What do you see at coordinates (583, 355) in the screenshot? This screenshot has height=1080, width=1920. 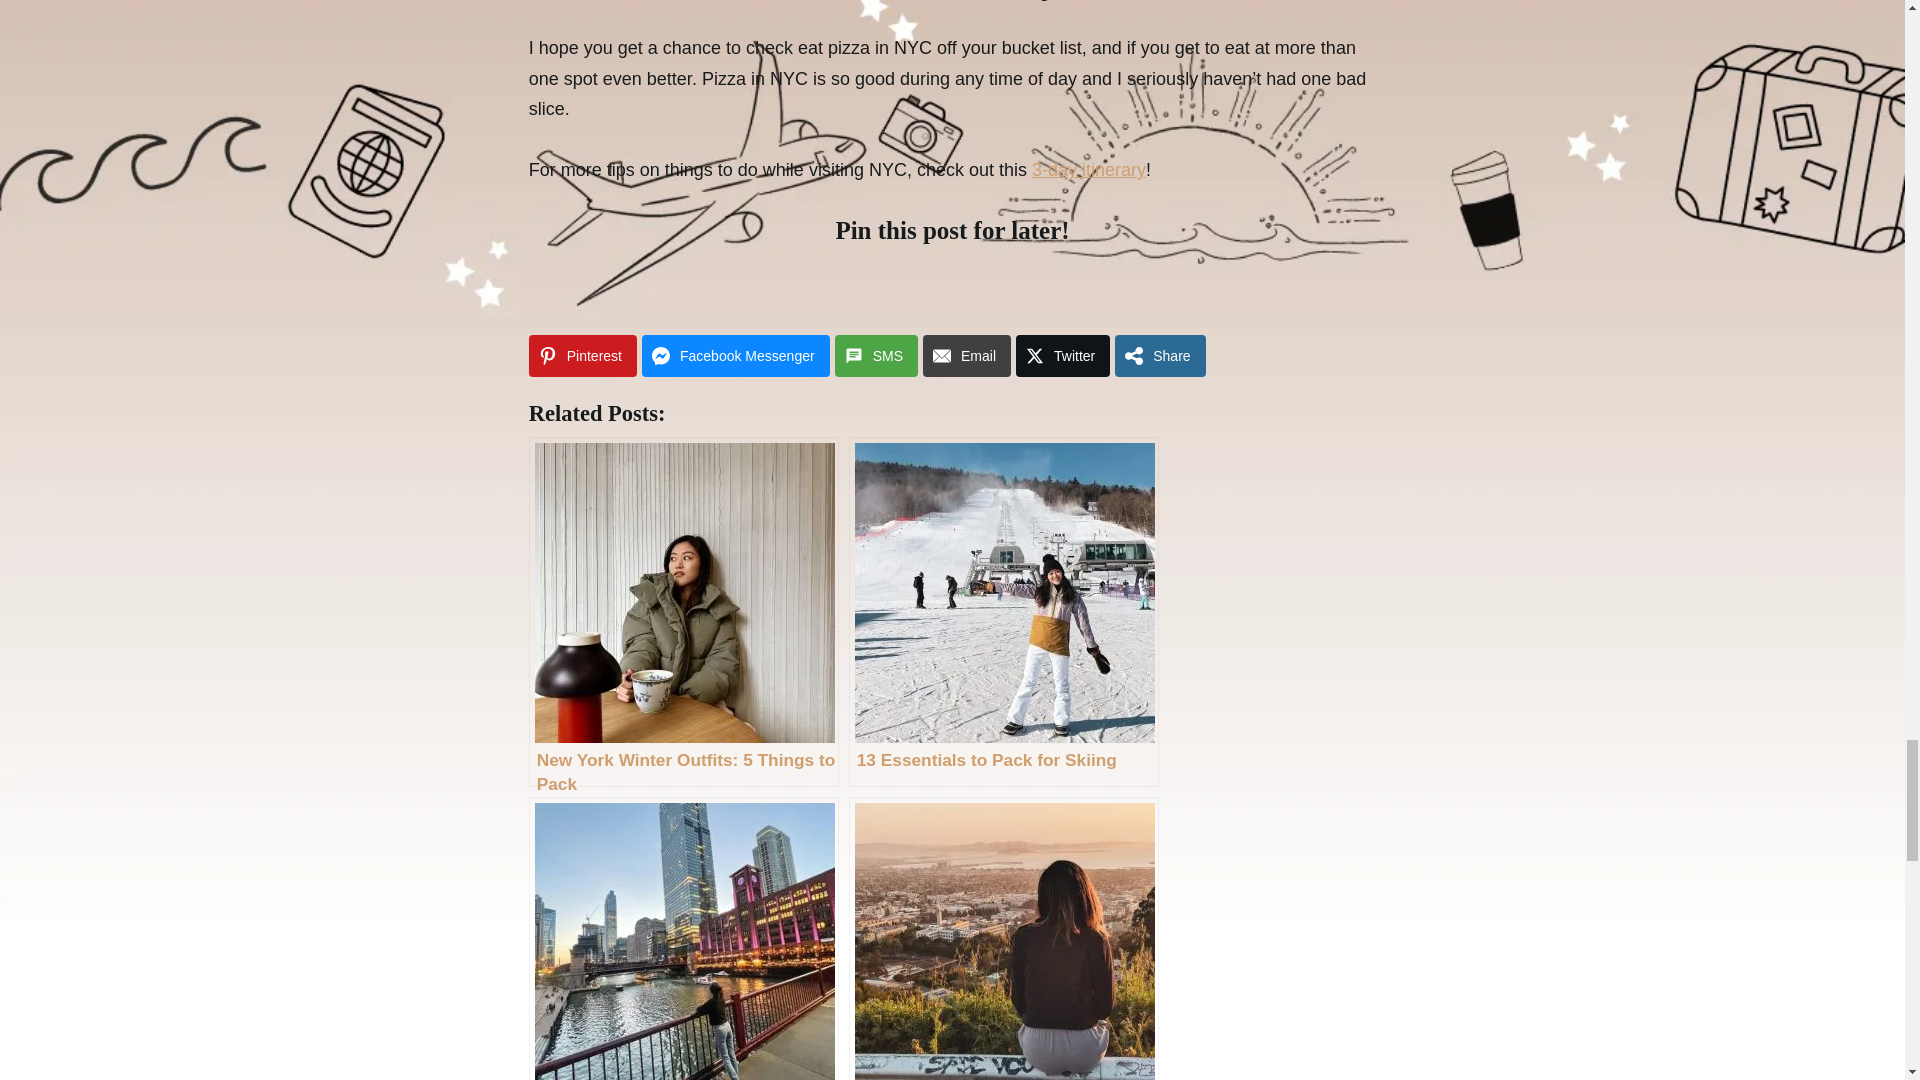 I see `Share on Pinterest` at bounding box center [583, 355].